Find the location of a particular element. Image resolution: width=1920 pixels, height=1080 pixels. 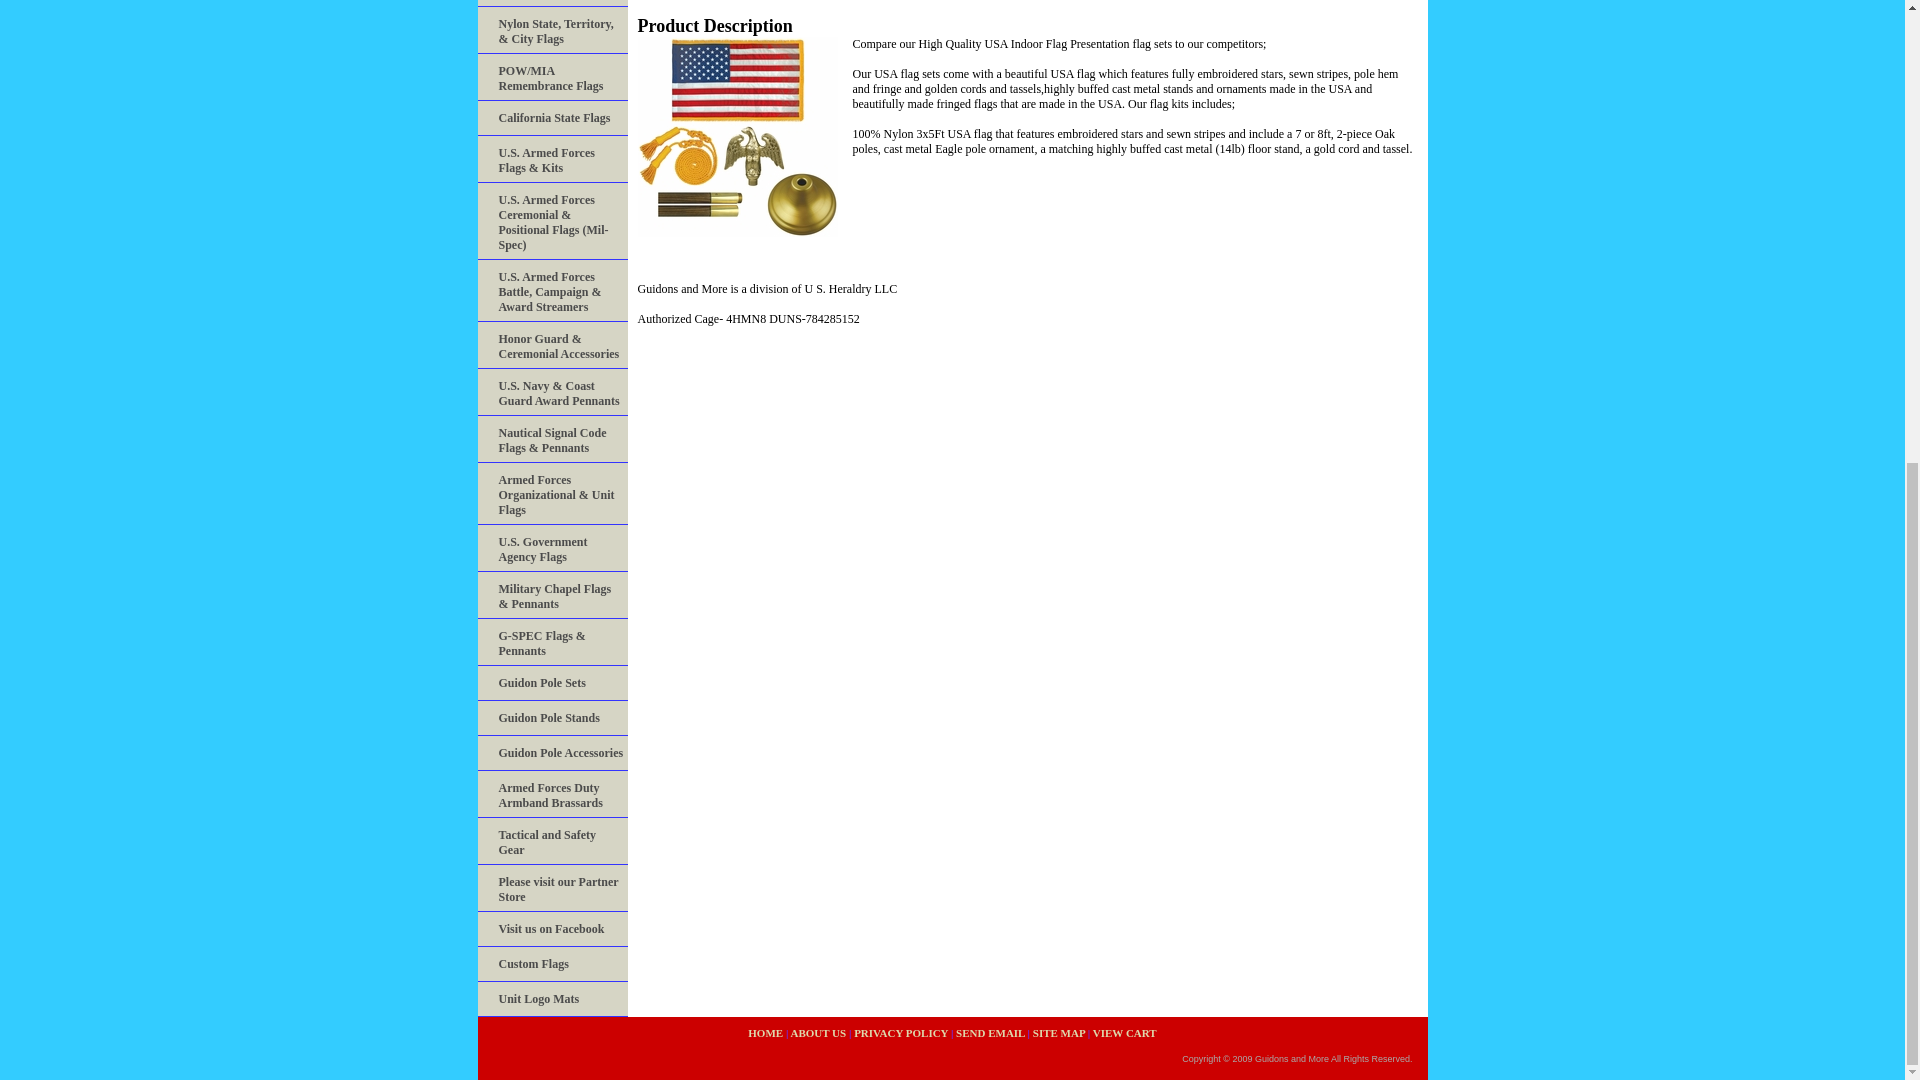

Armed Forces Duty Armband Brassards is located at coordinates (552, 794).